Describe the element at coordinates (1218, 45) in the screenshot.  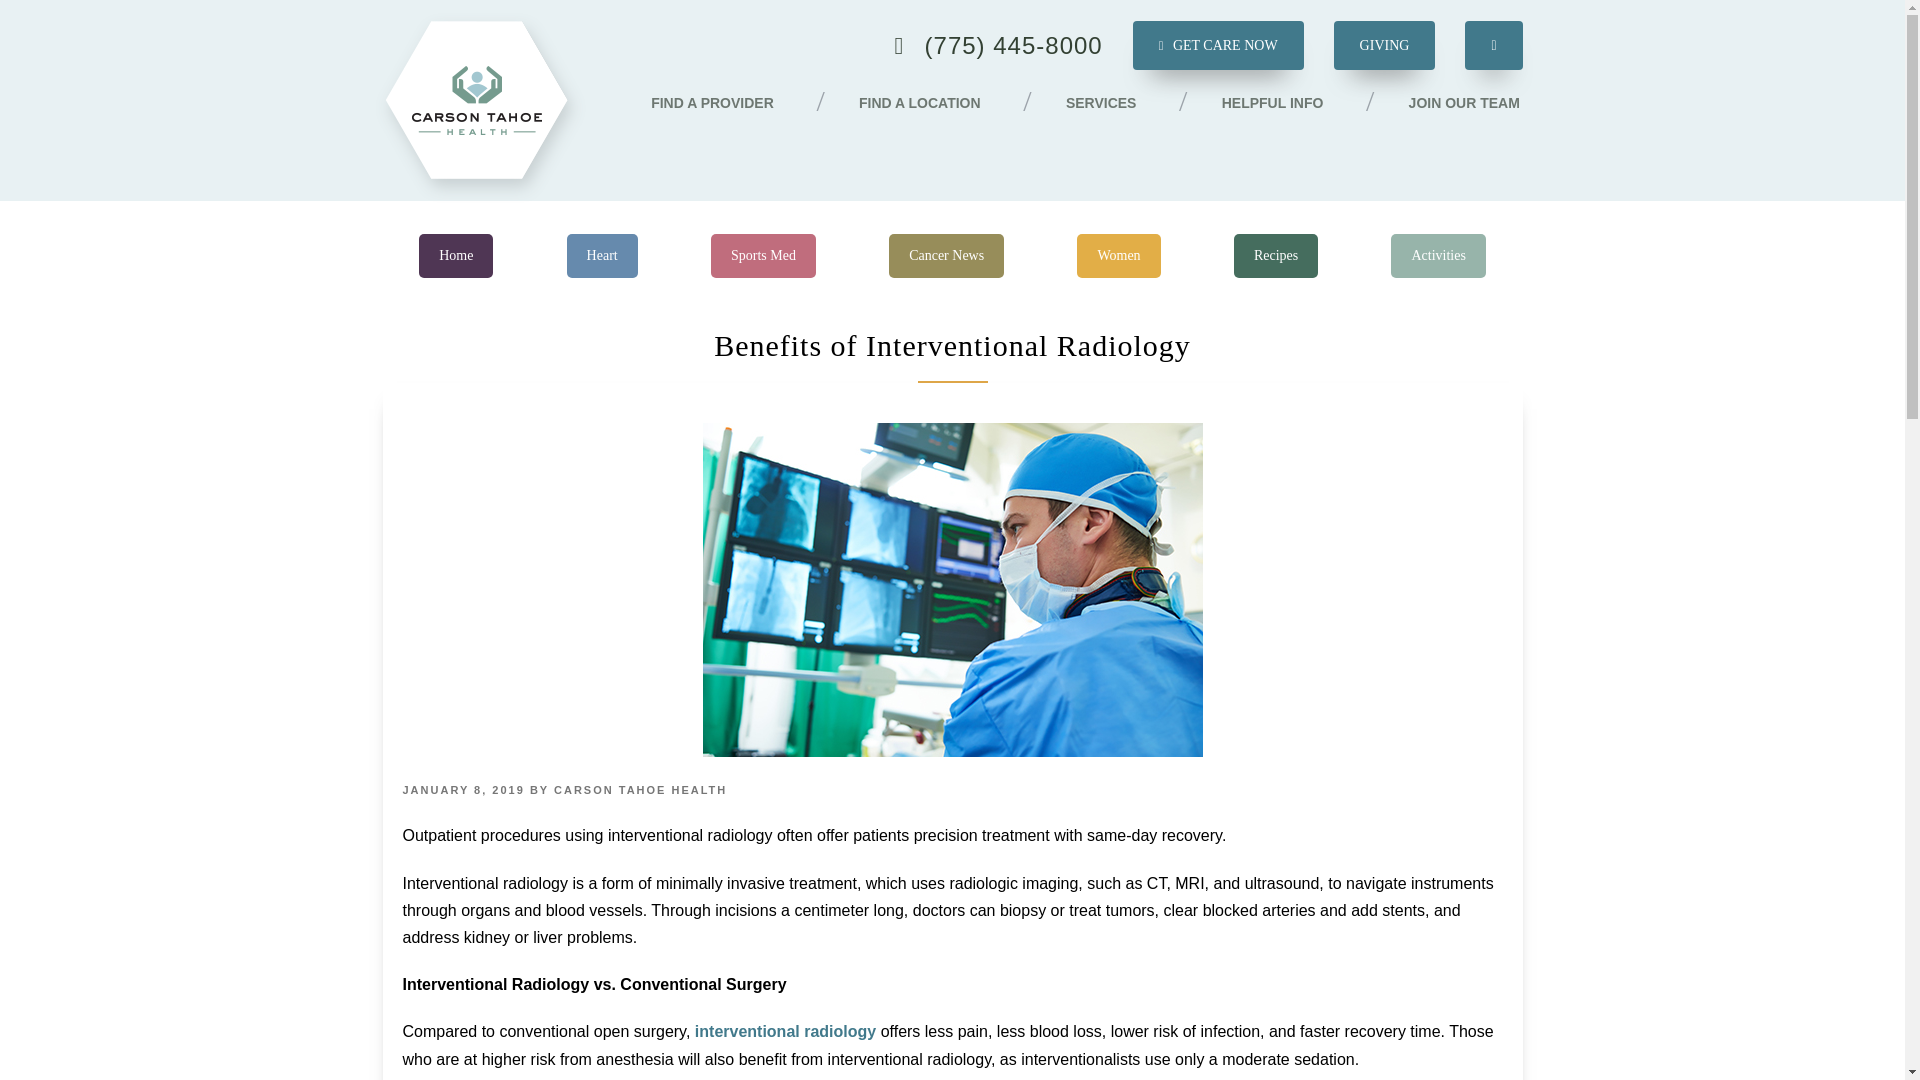
I see `GET CARE NOW` at that location.